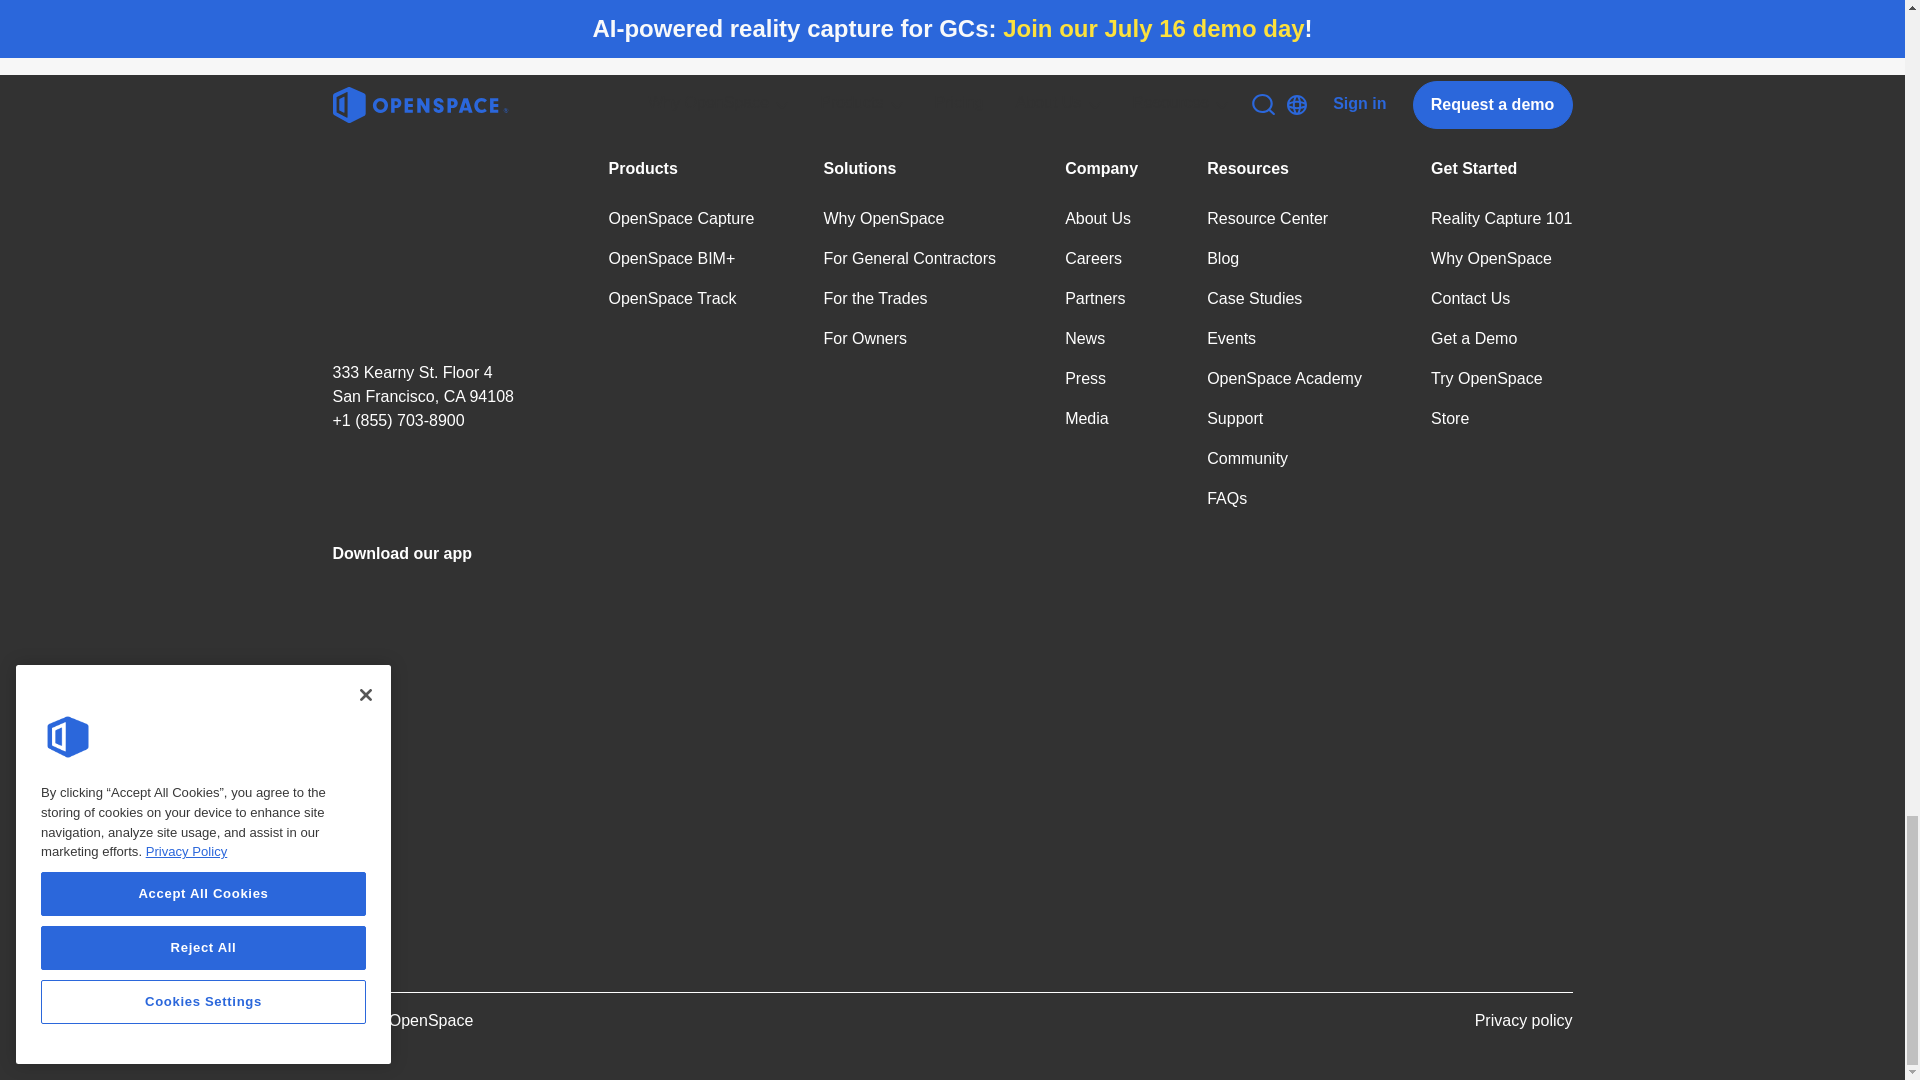 The image size is (1920, 1080). Describe the element at coordinates (434, 846) in the screenshot. I see `Download App from Google Play Store` at that location.